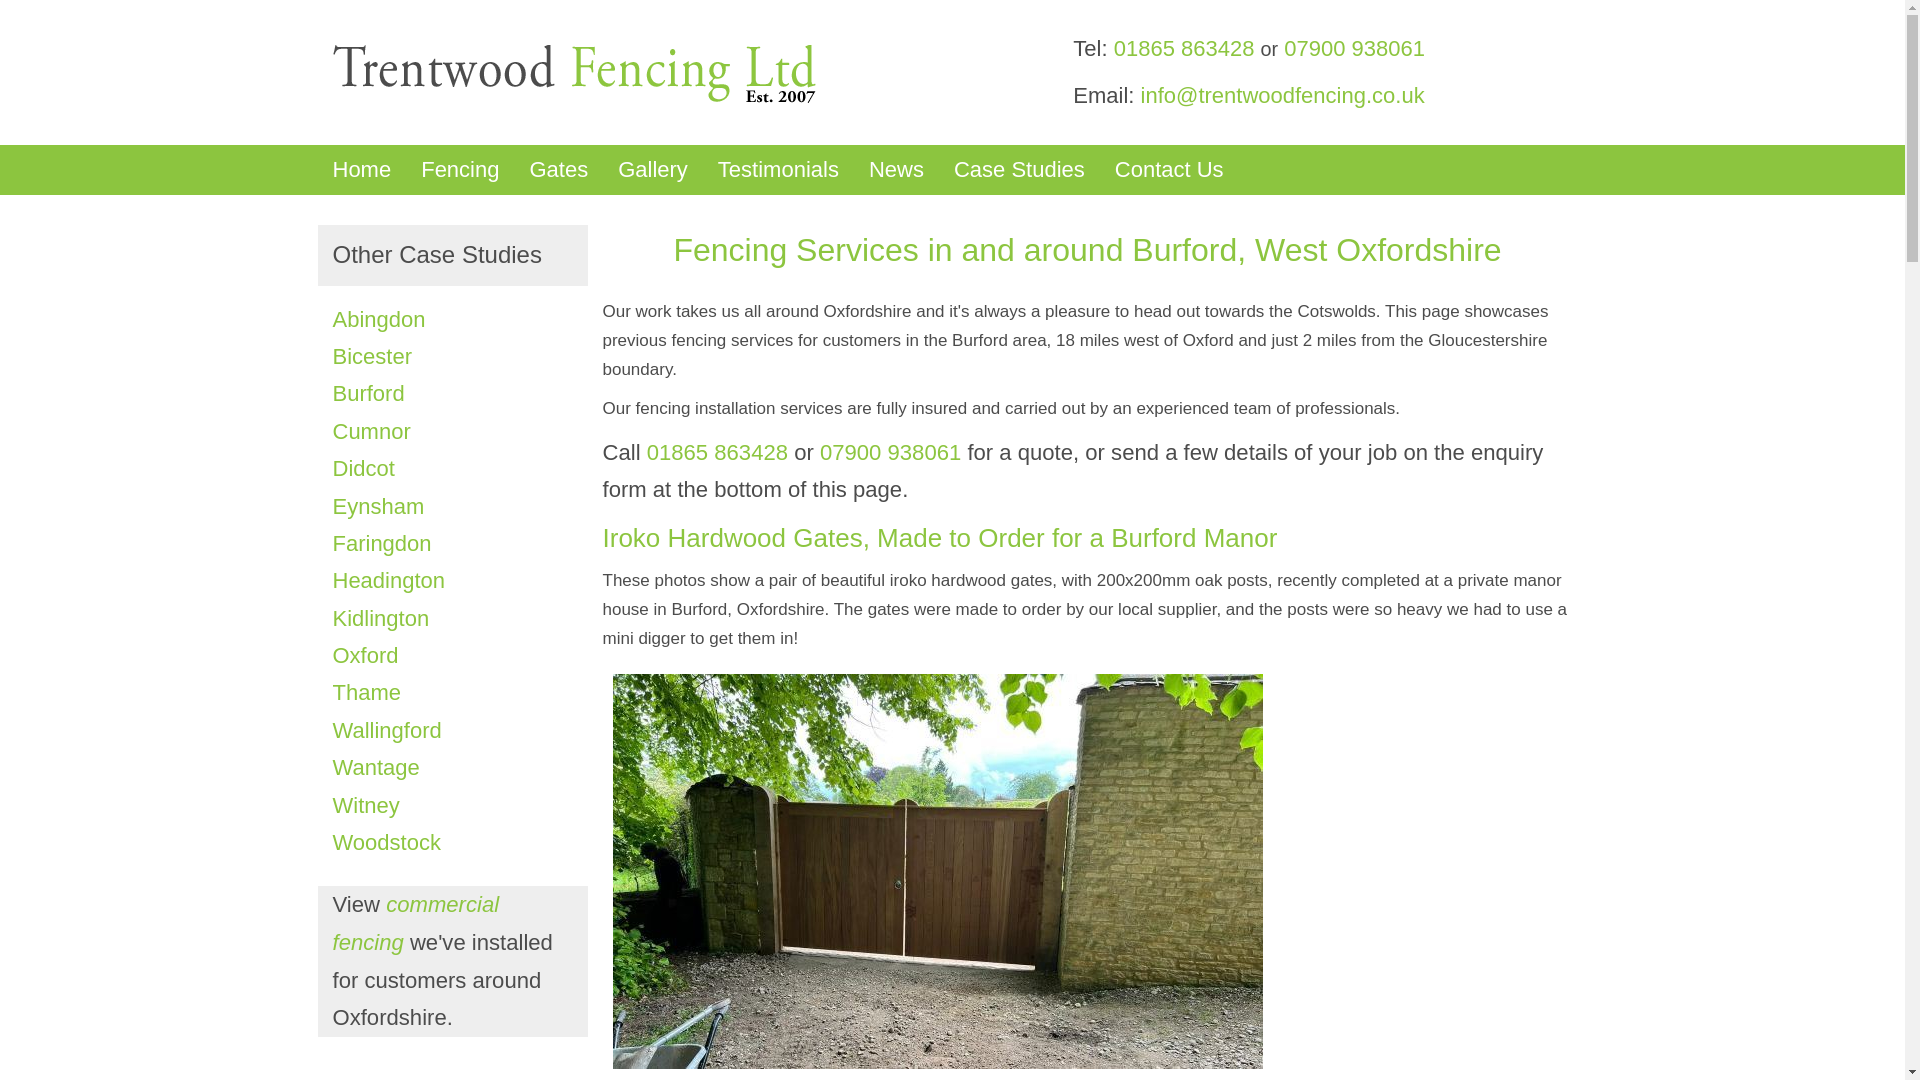 This screenshot has height=1080, width=1920. What do you see at coordinates (380, 618) in the screenshot?
I see `Kidlington` at bounding box center [380, 618].